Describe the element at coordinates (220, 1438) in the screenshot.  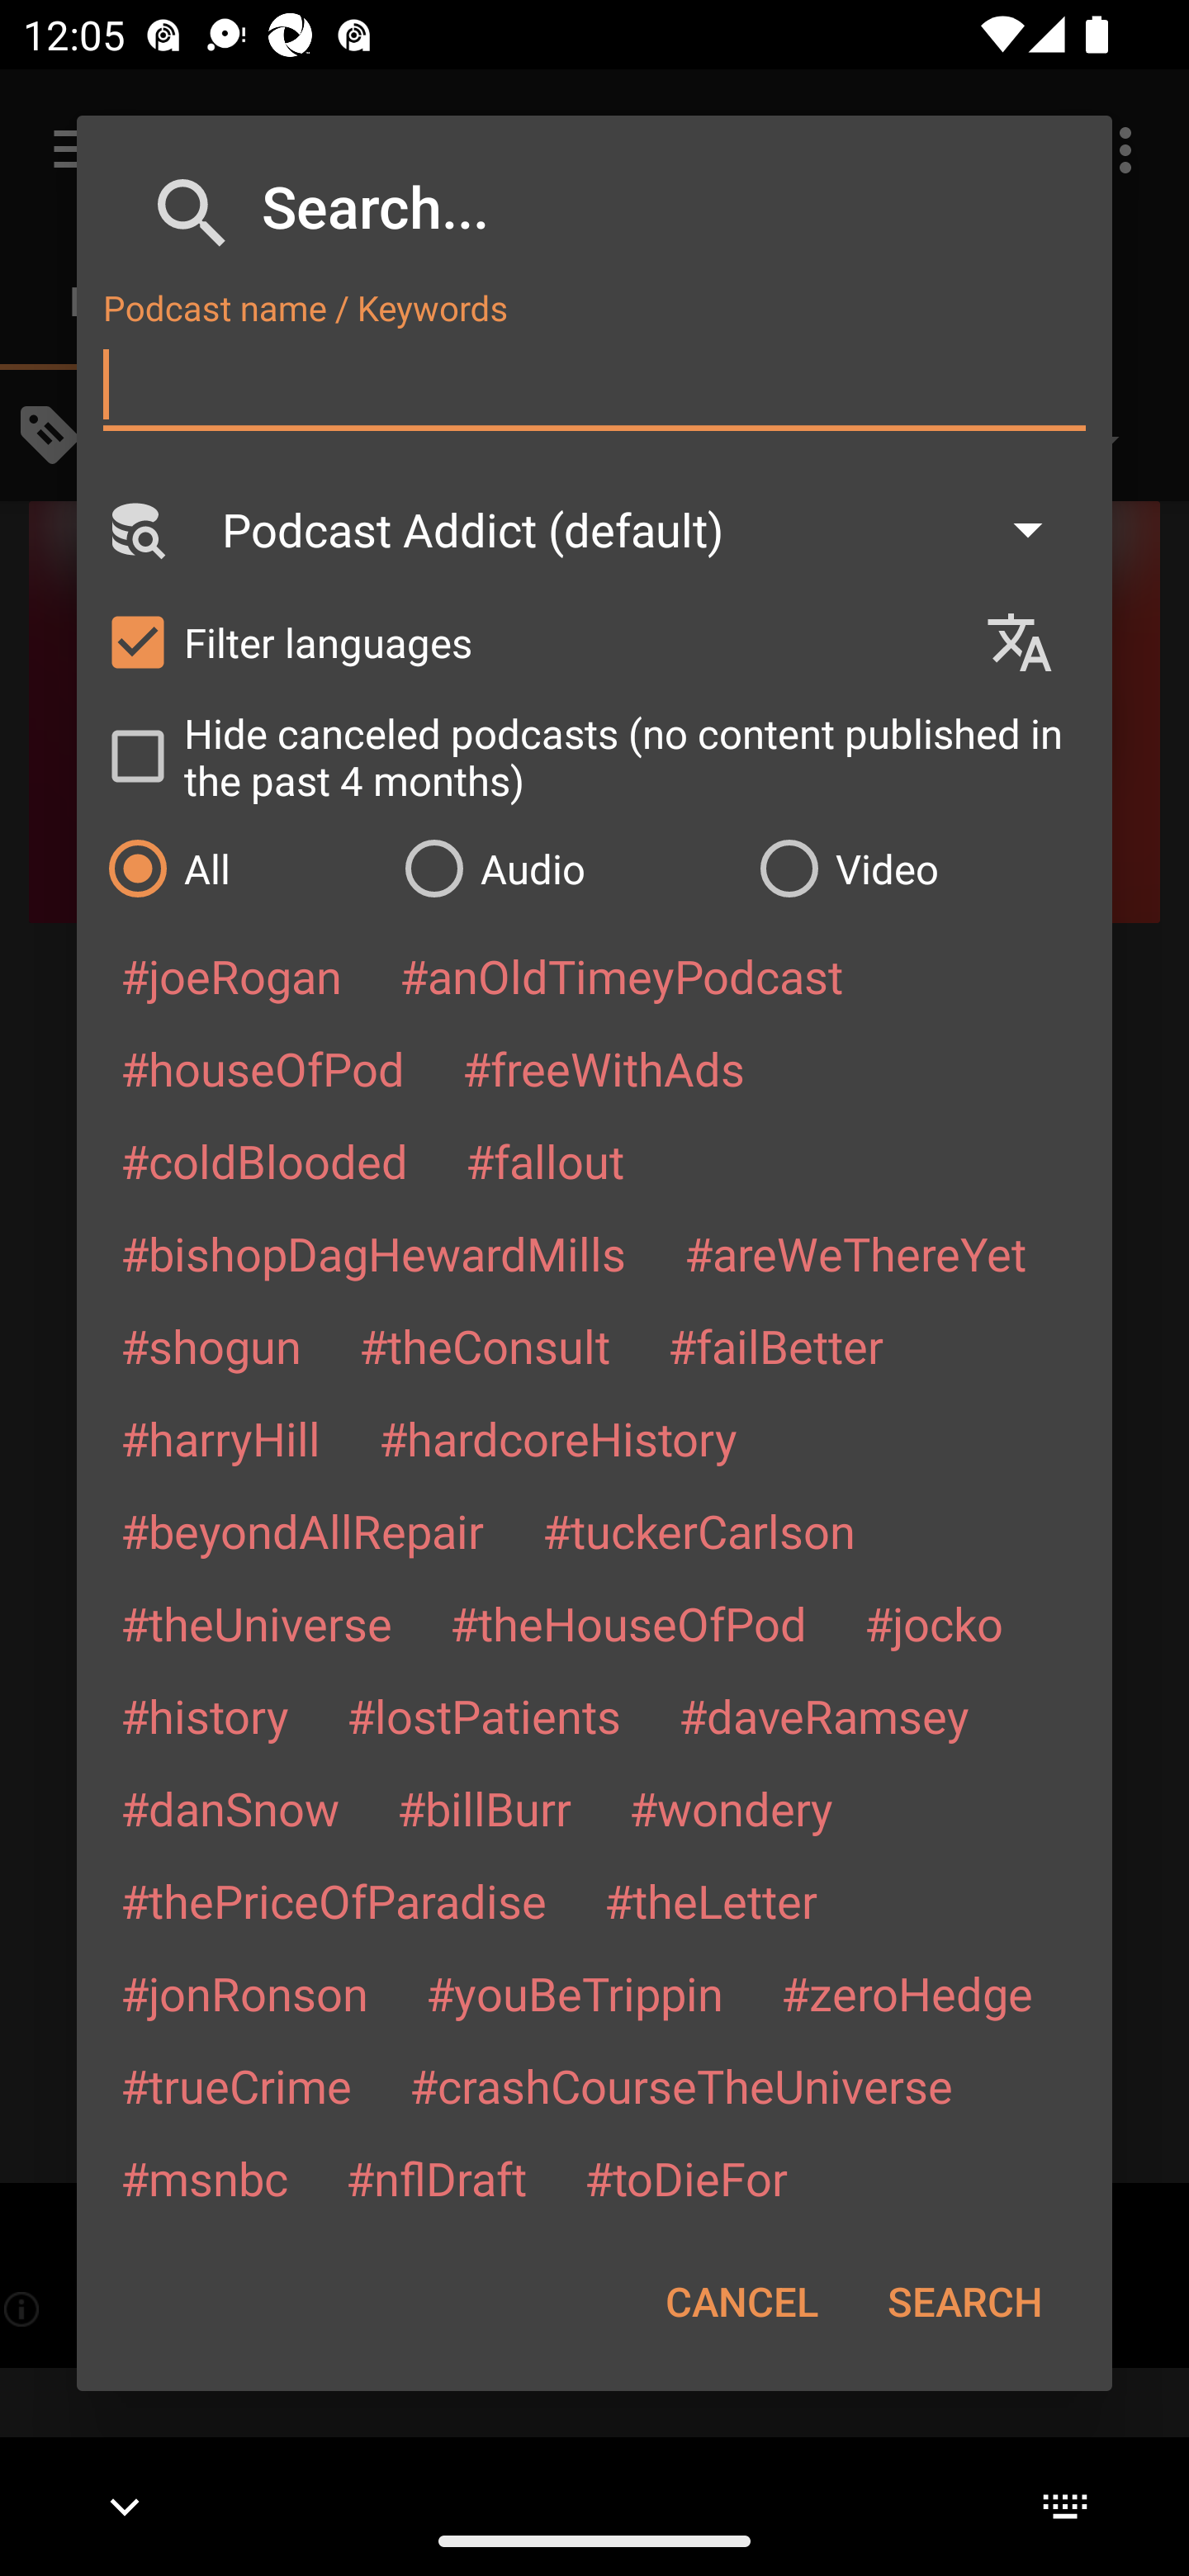
I see `#harryHill` at that location.